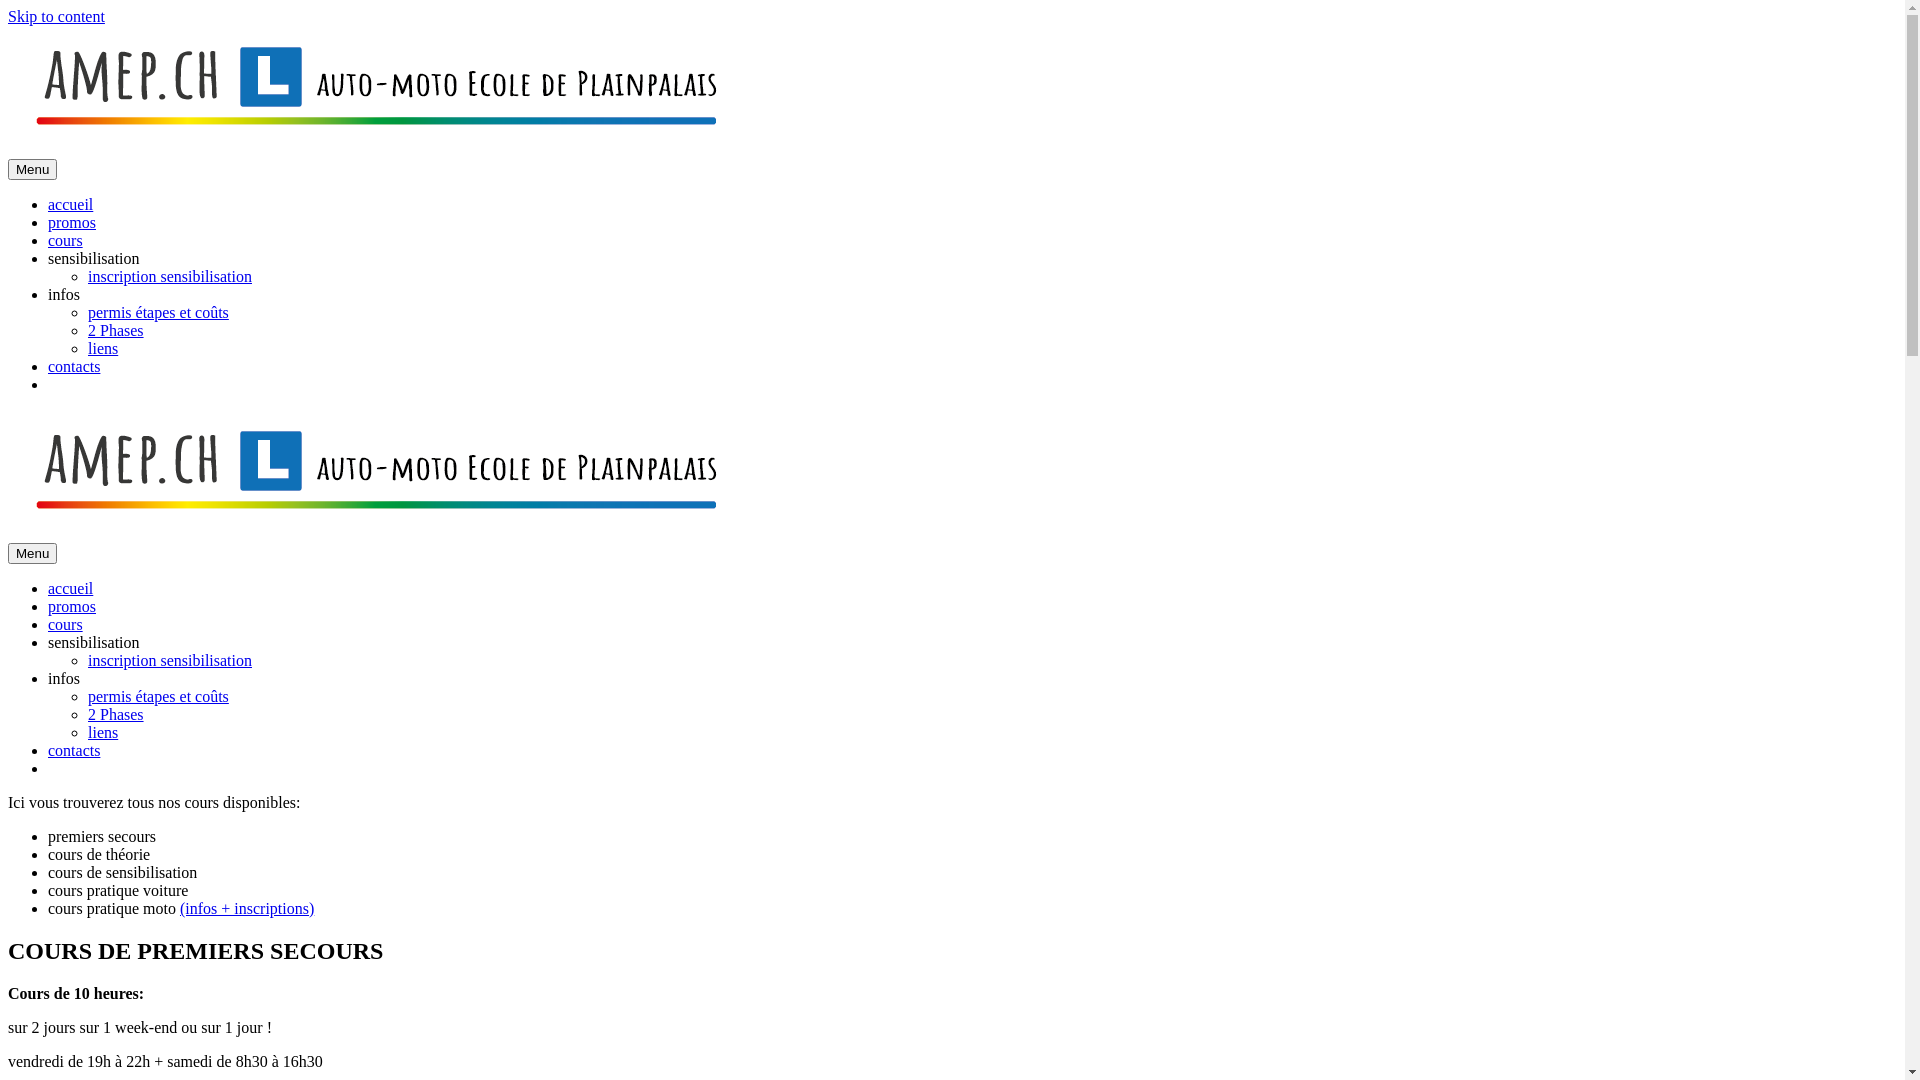 This screenshot has height=1080, width=1920. I want to click on infos, so click(64, 294).